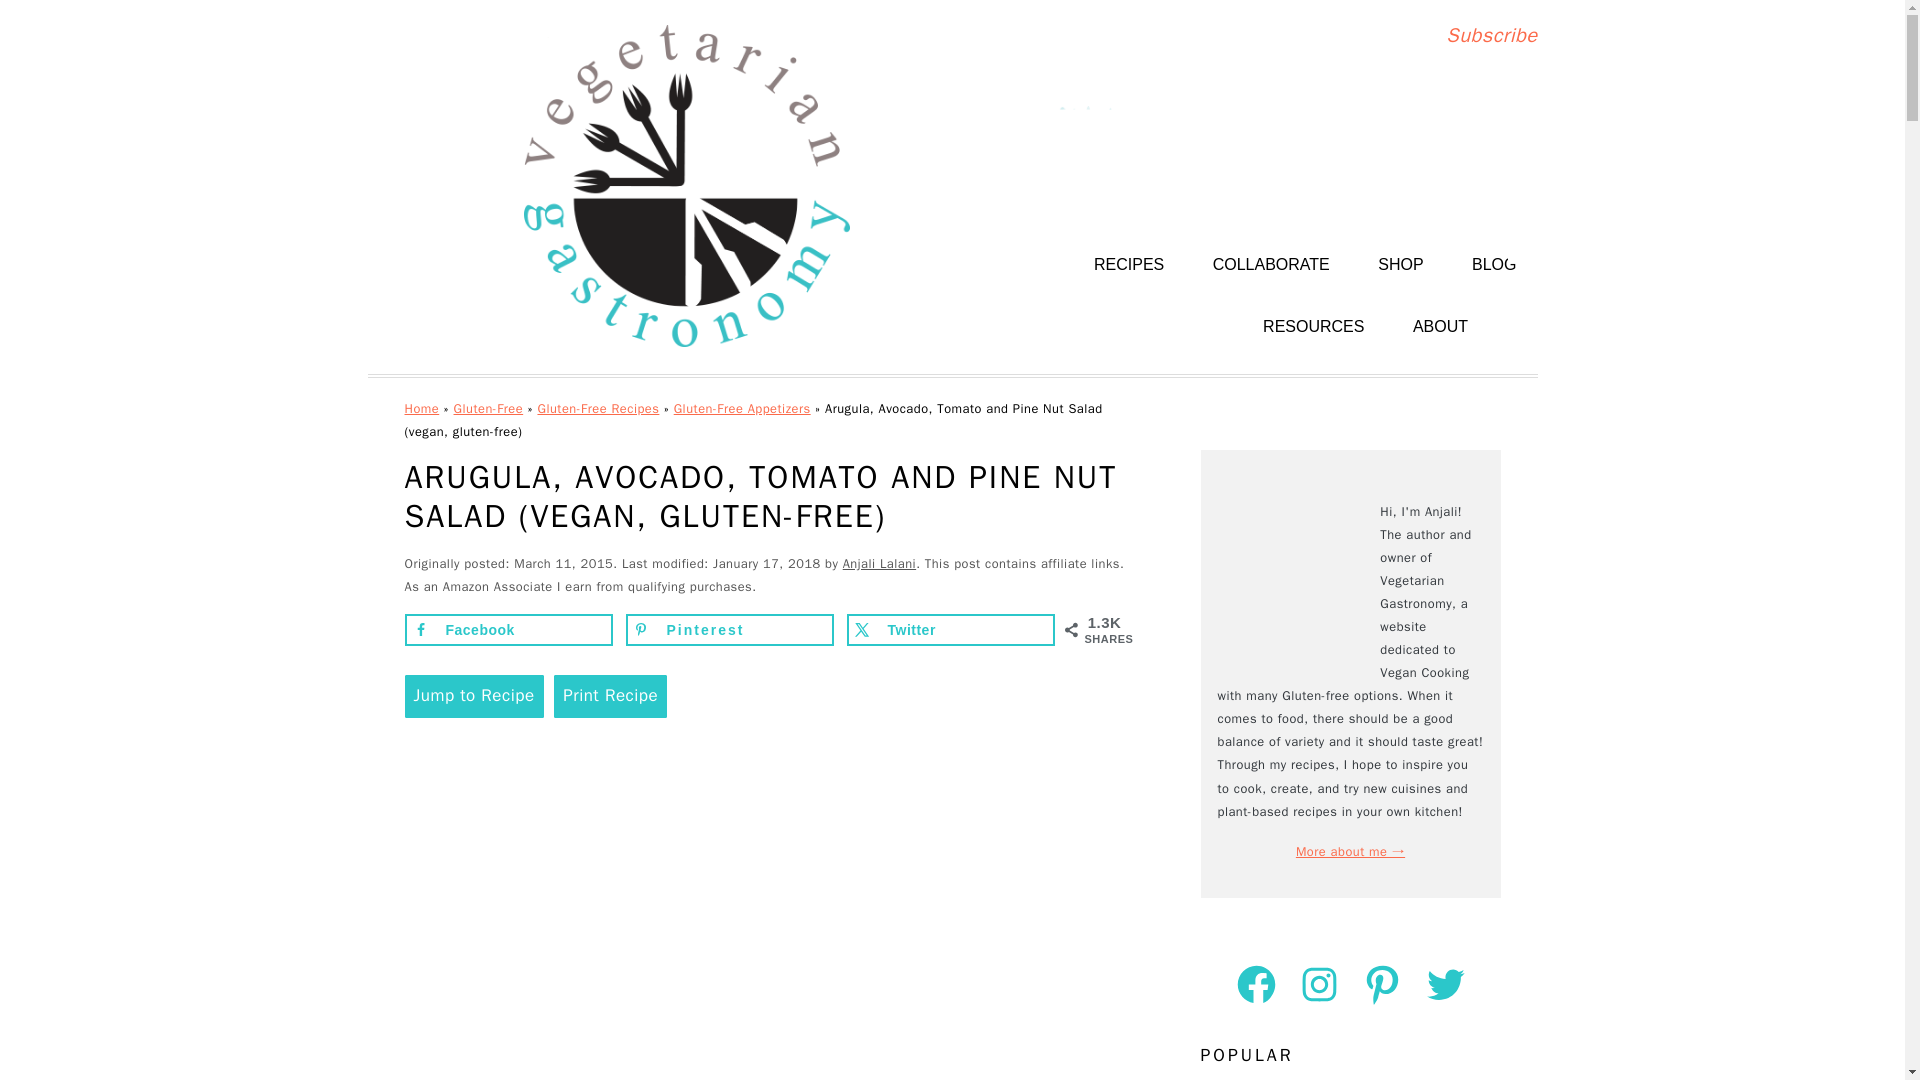 The height and width of the screenshot is (1080, 1920). I want to click on Save to Pinterest, so click(729, 630).